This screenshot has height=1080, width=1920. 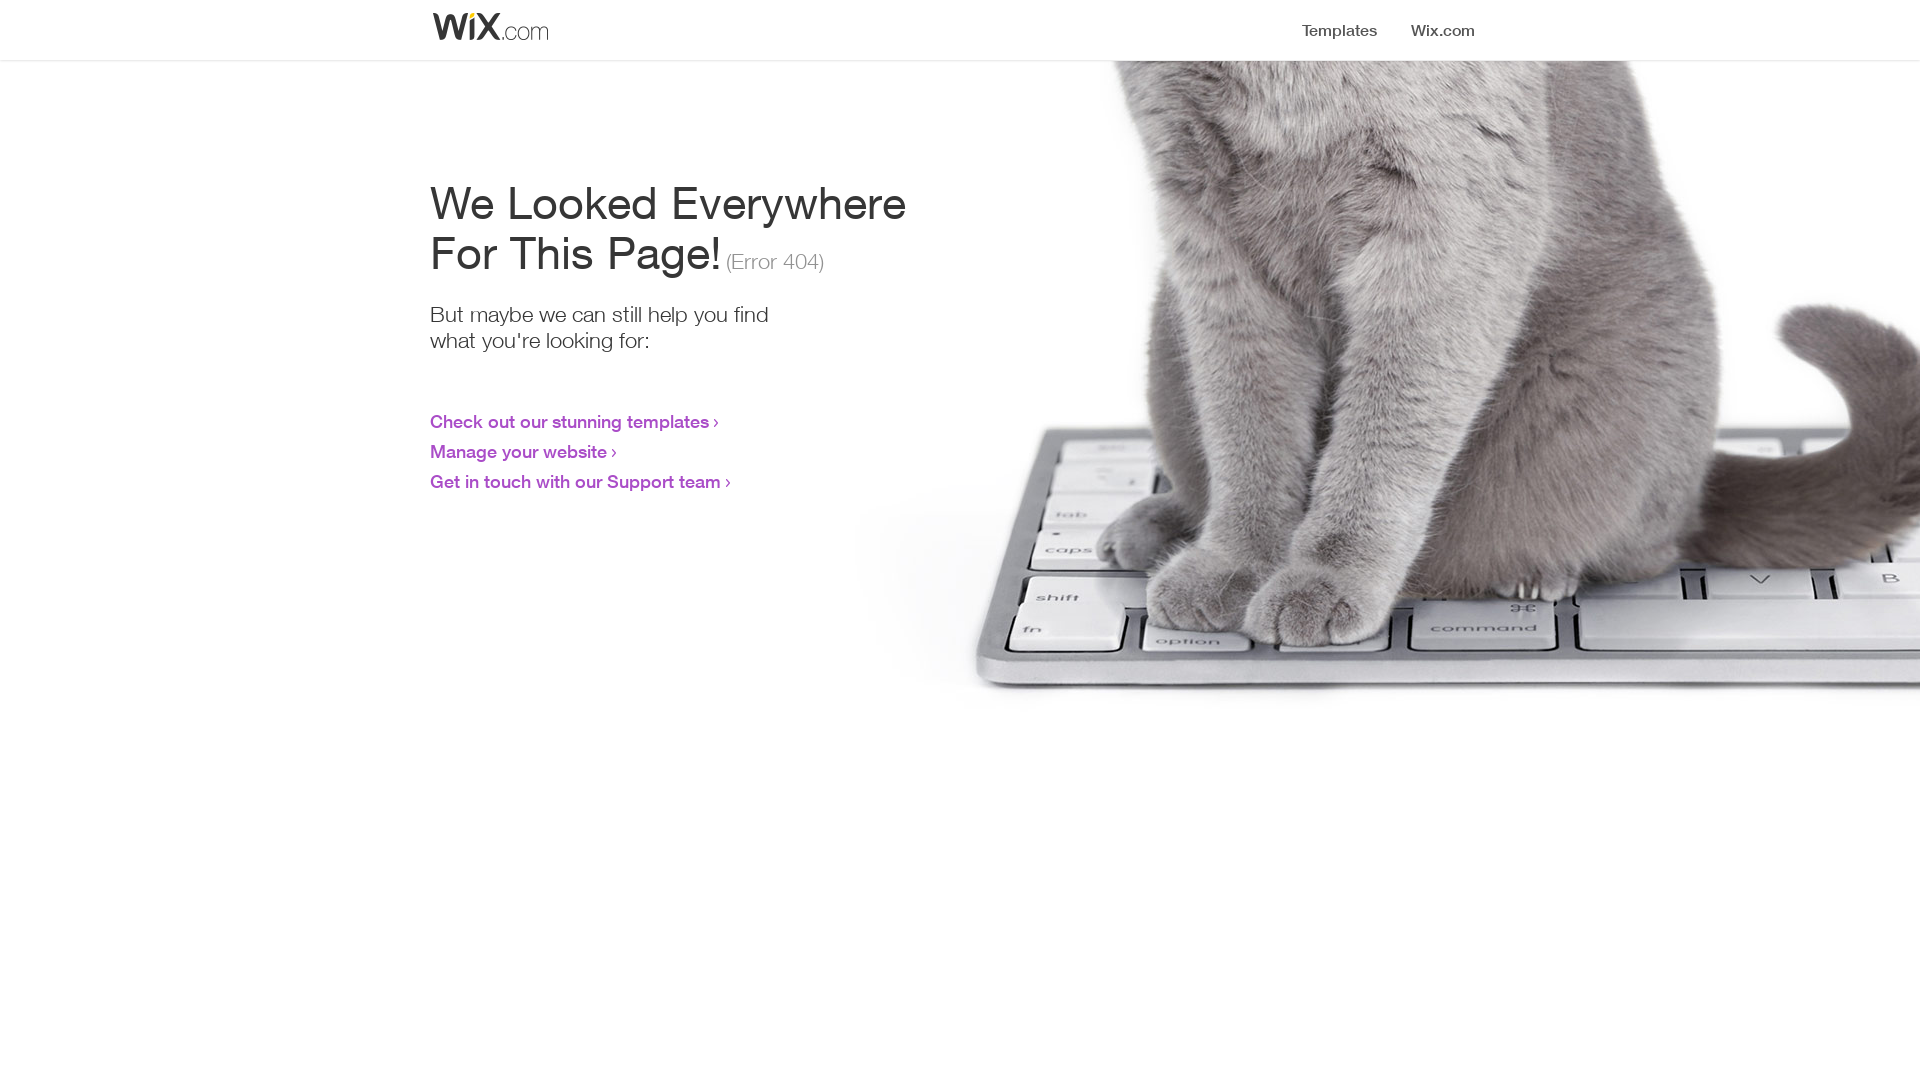 What do you see at coordinates (518, 451) in the screenshot?
I see `Manage your website` at bounding box center [518, 451].